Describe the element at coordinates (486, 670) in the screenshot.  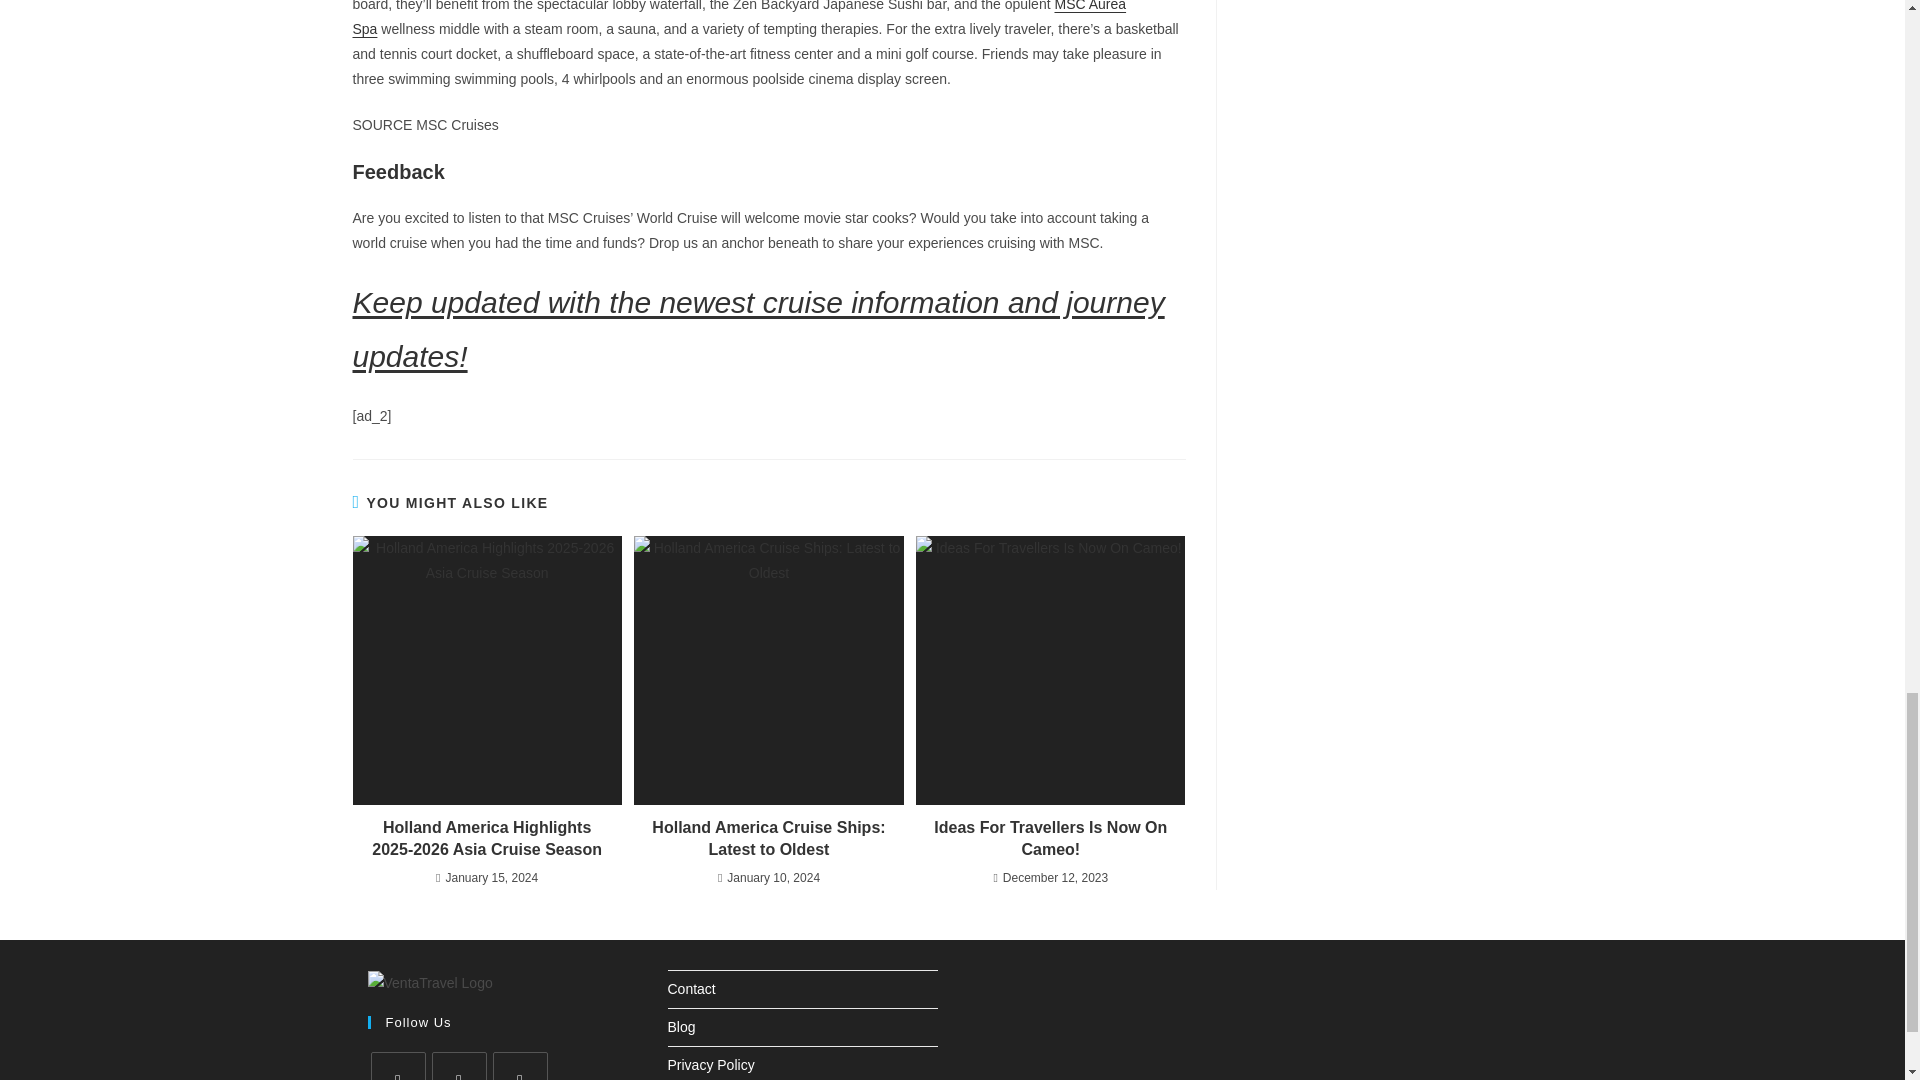
I see `Holland America Highlights 2025-2026 Asia Cruise Season` at that location.